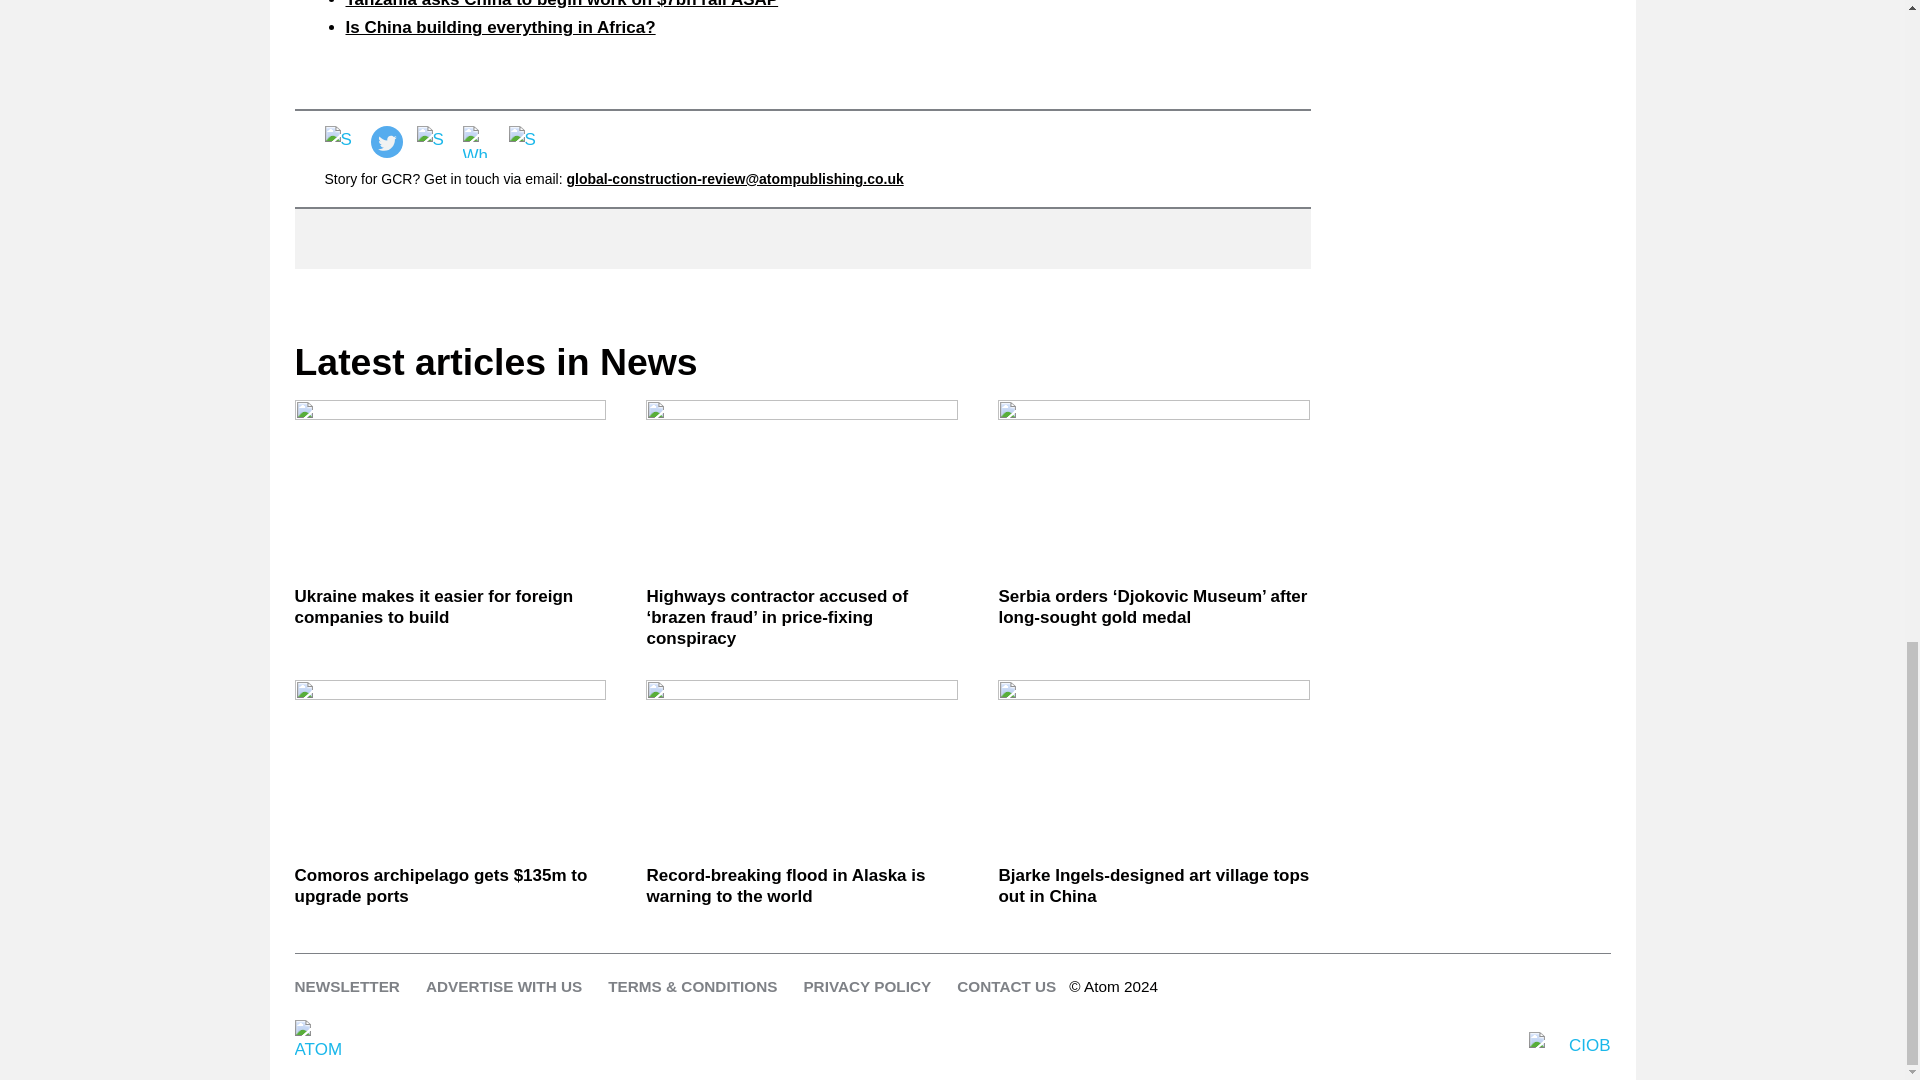 This screenshot has width=1920, height=1080. What do you see at coordinates (340, 142) in the screenshot?
I see `Share on Facebook` at bounding box center [340, 142].